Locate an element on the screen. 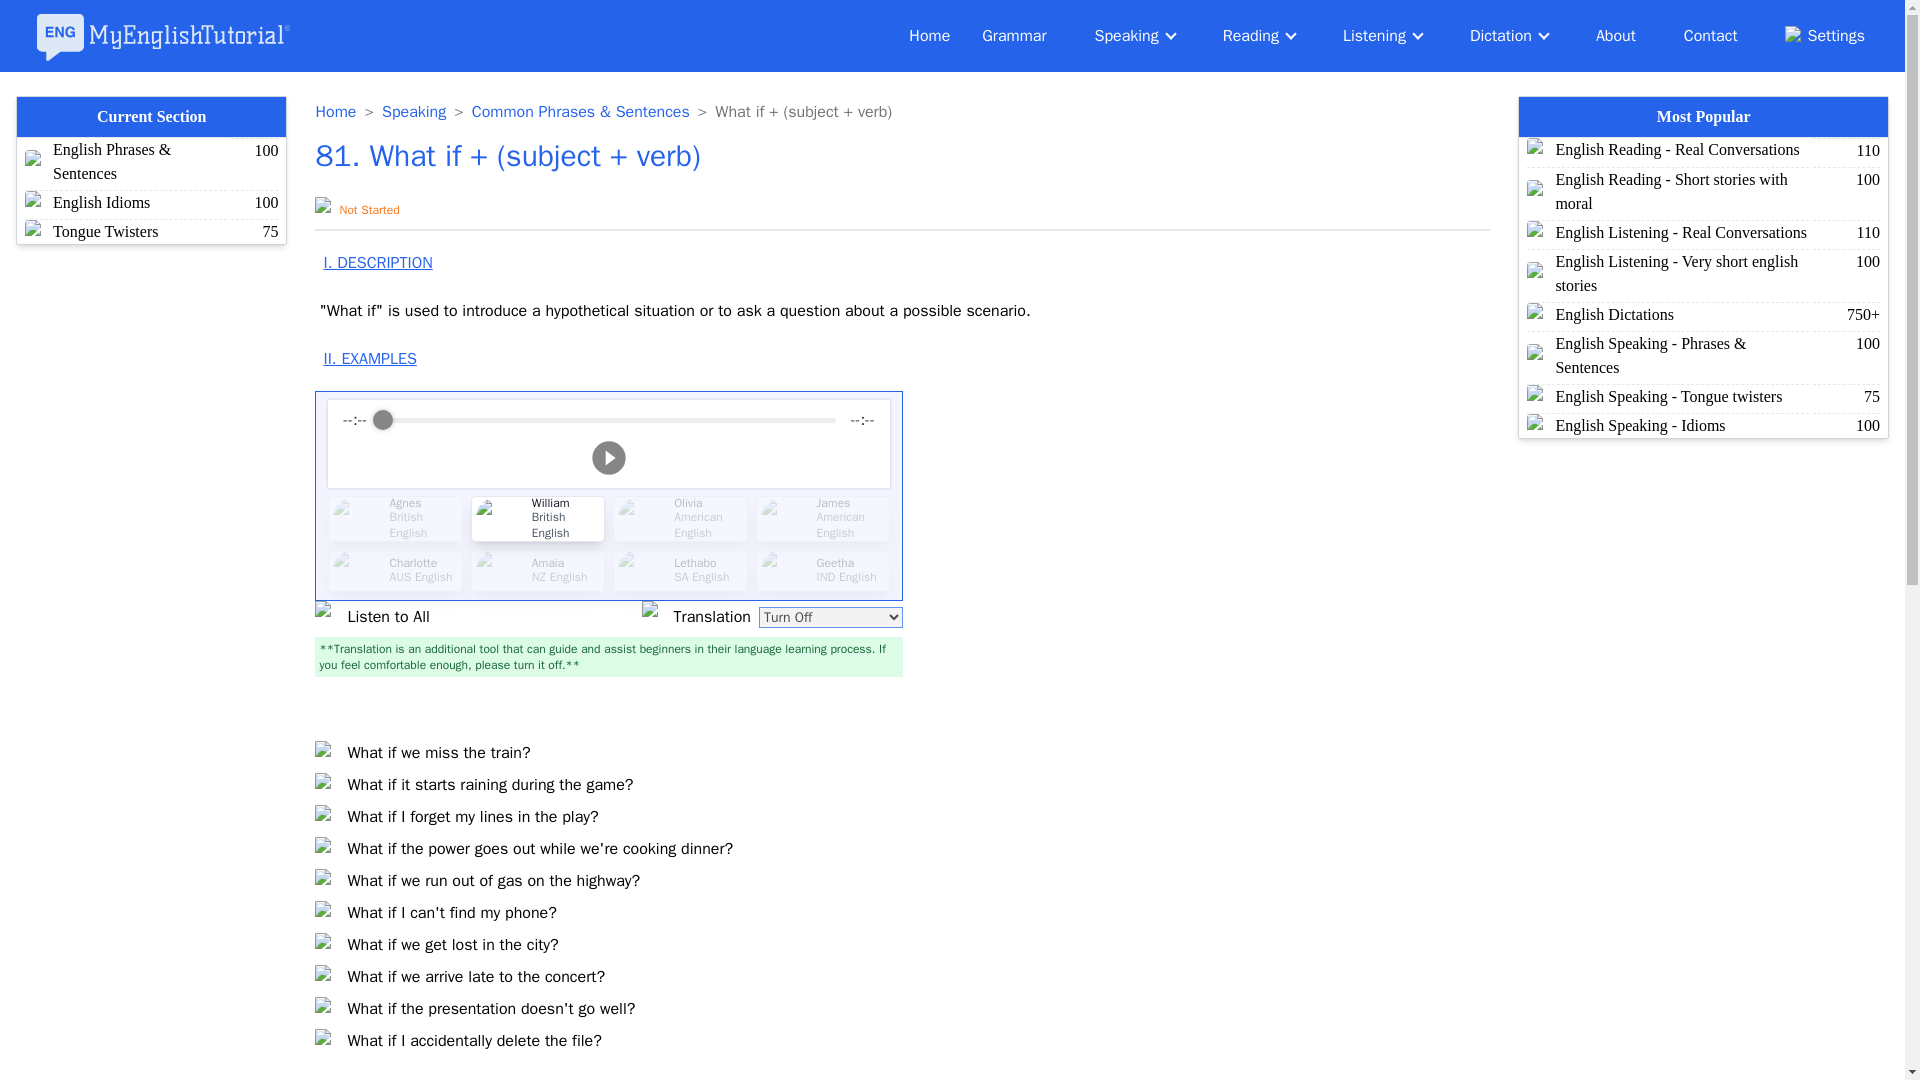 The width and height of the screenshot is (1920, 1080). Contact is located at coordinates (1710, 36).